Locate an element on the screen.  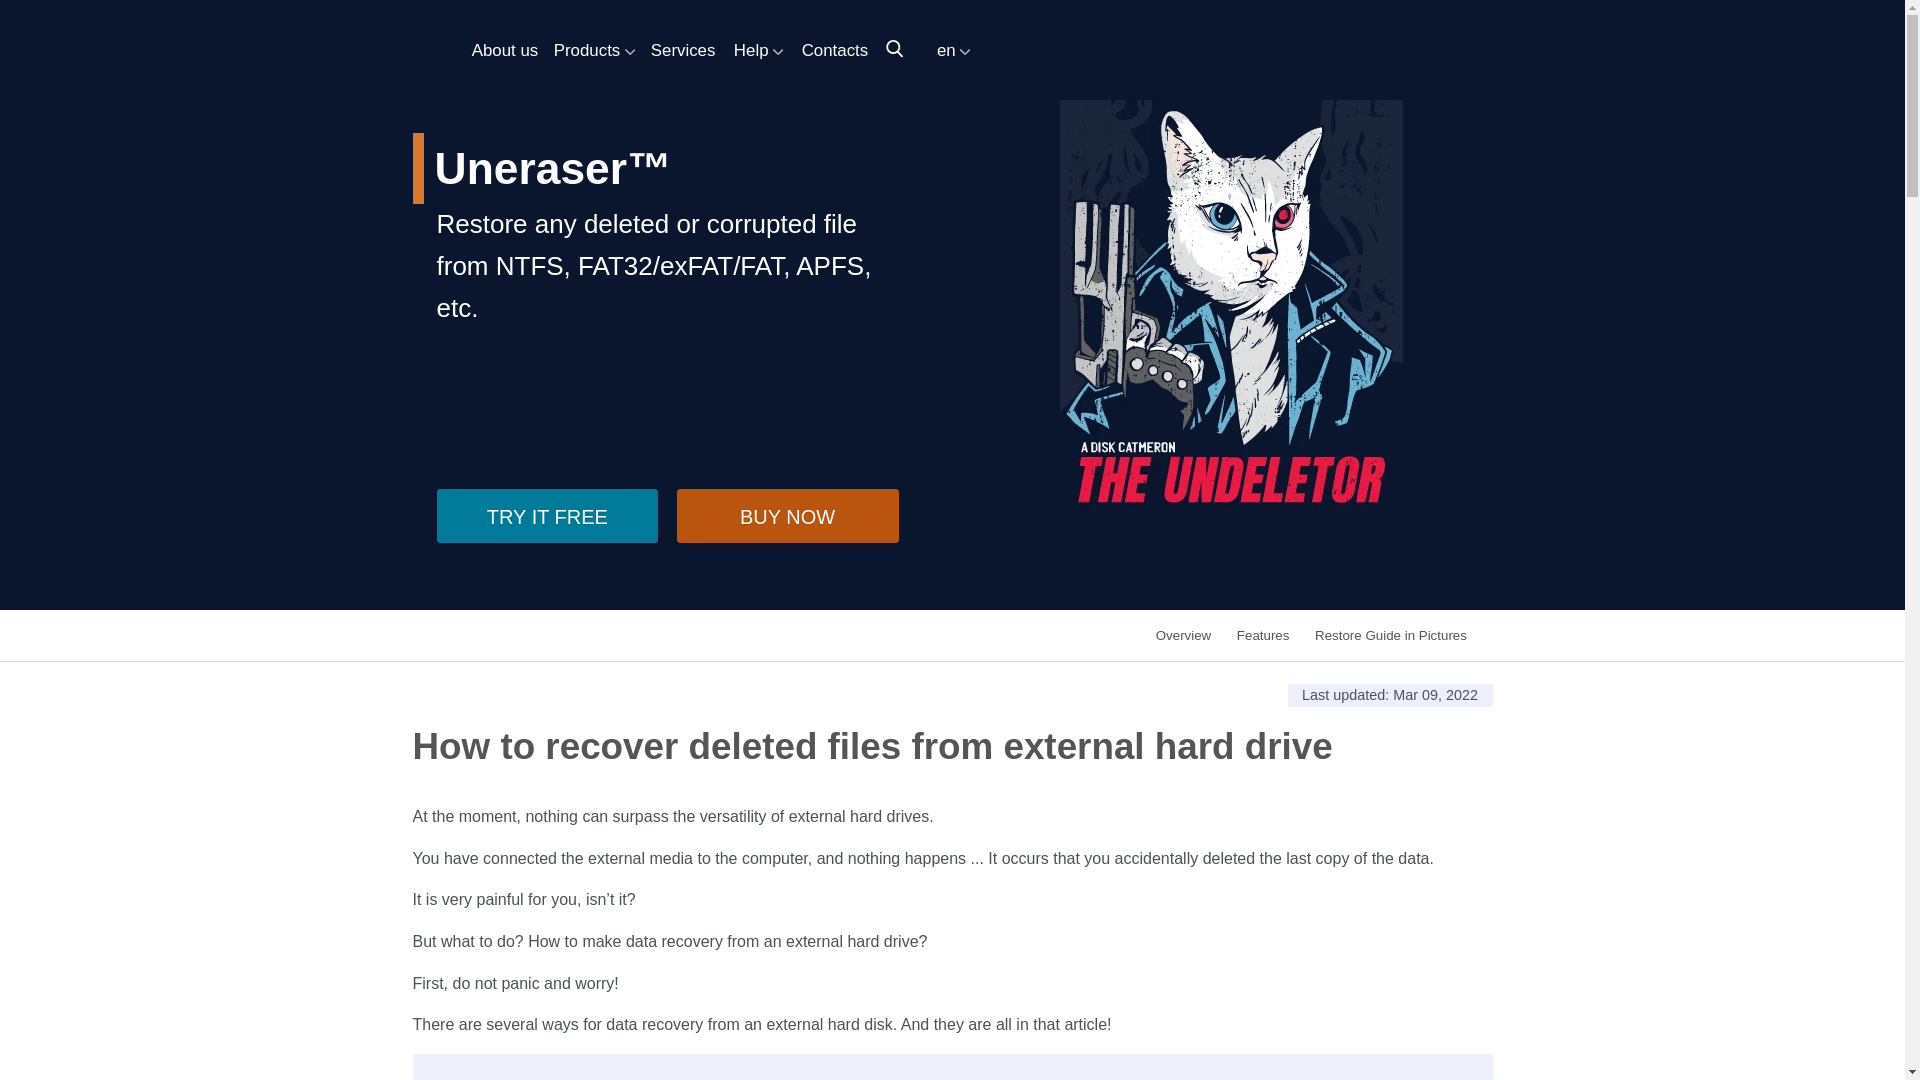
Restore Guide in Pictures is located at coordinates (1390, 634).